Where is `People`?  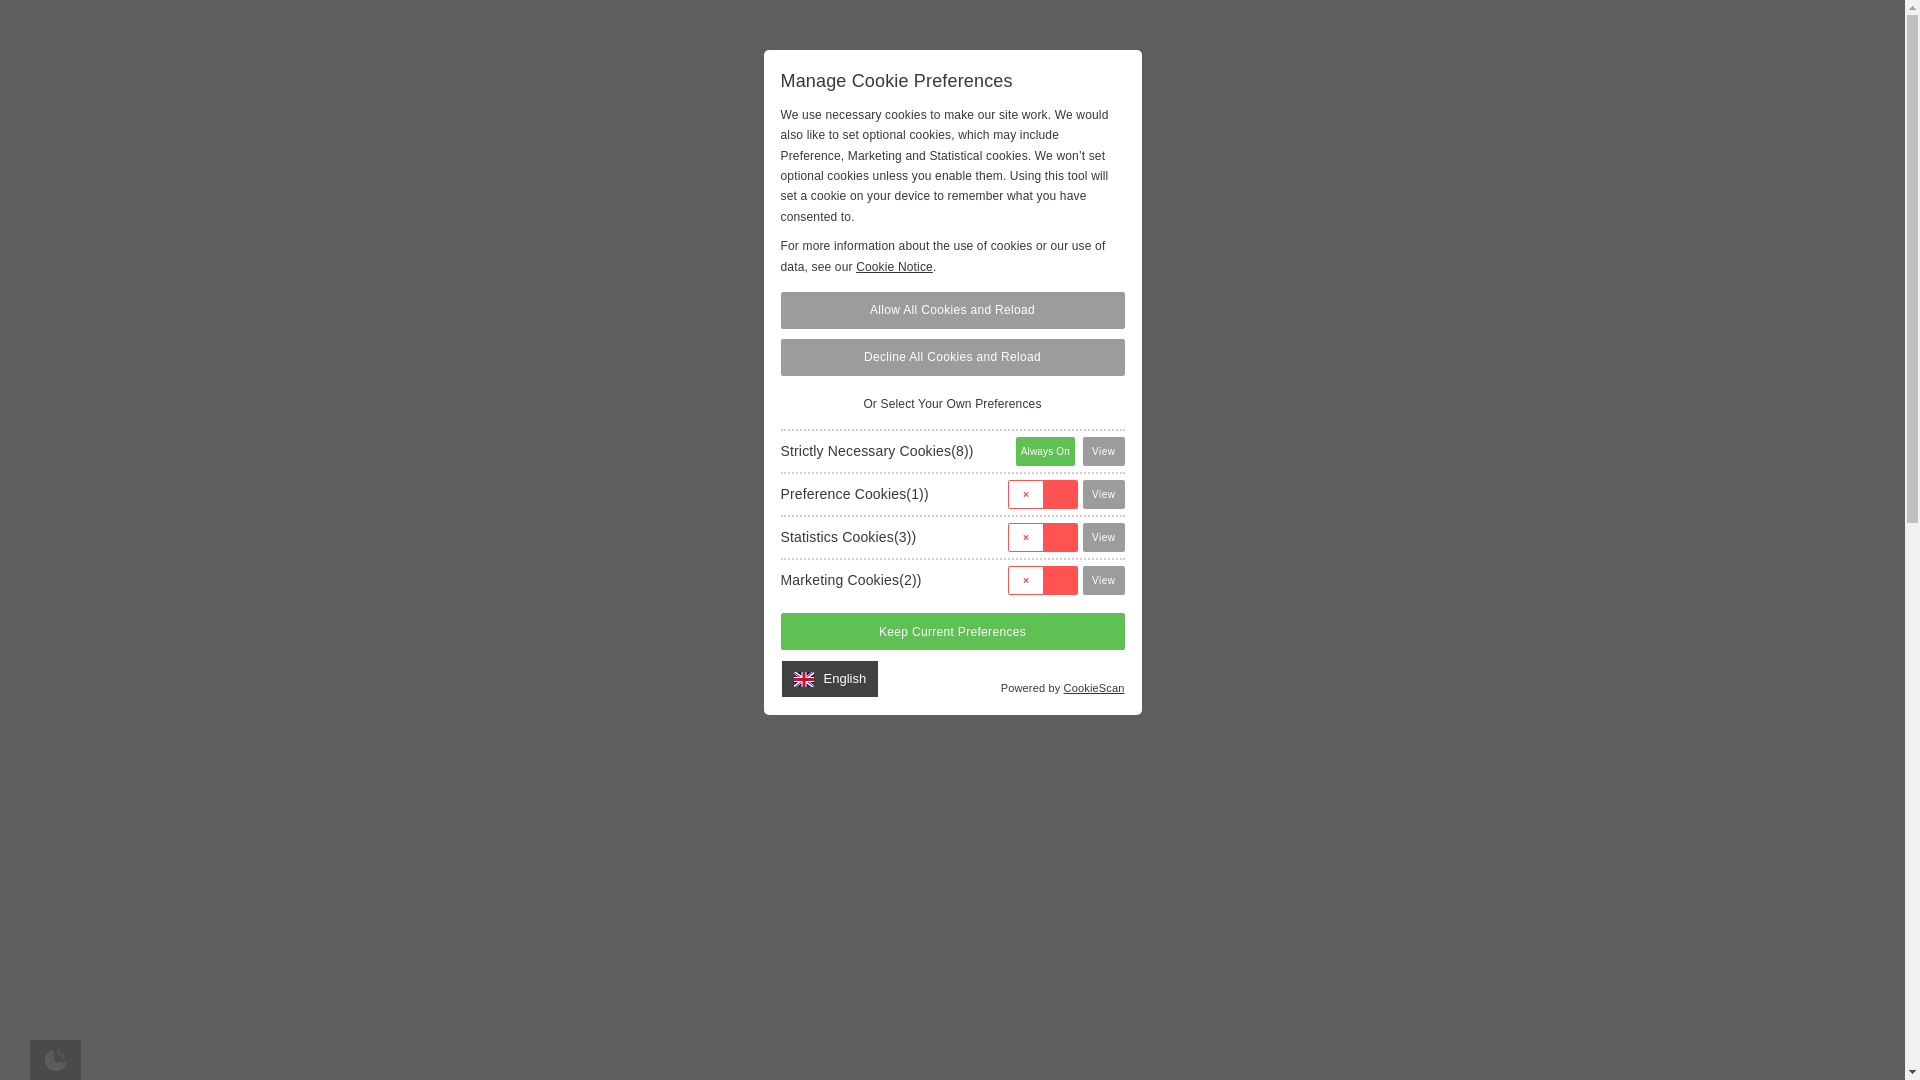 People is located at coordinates (1088, 42).